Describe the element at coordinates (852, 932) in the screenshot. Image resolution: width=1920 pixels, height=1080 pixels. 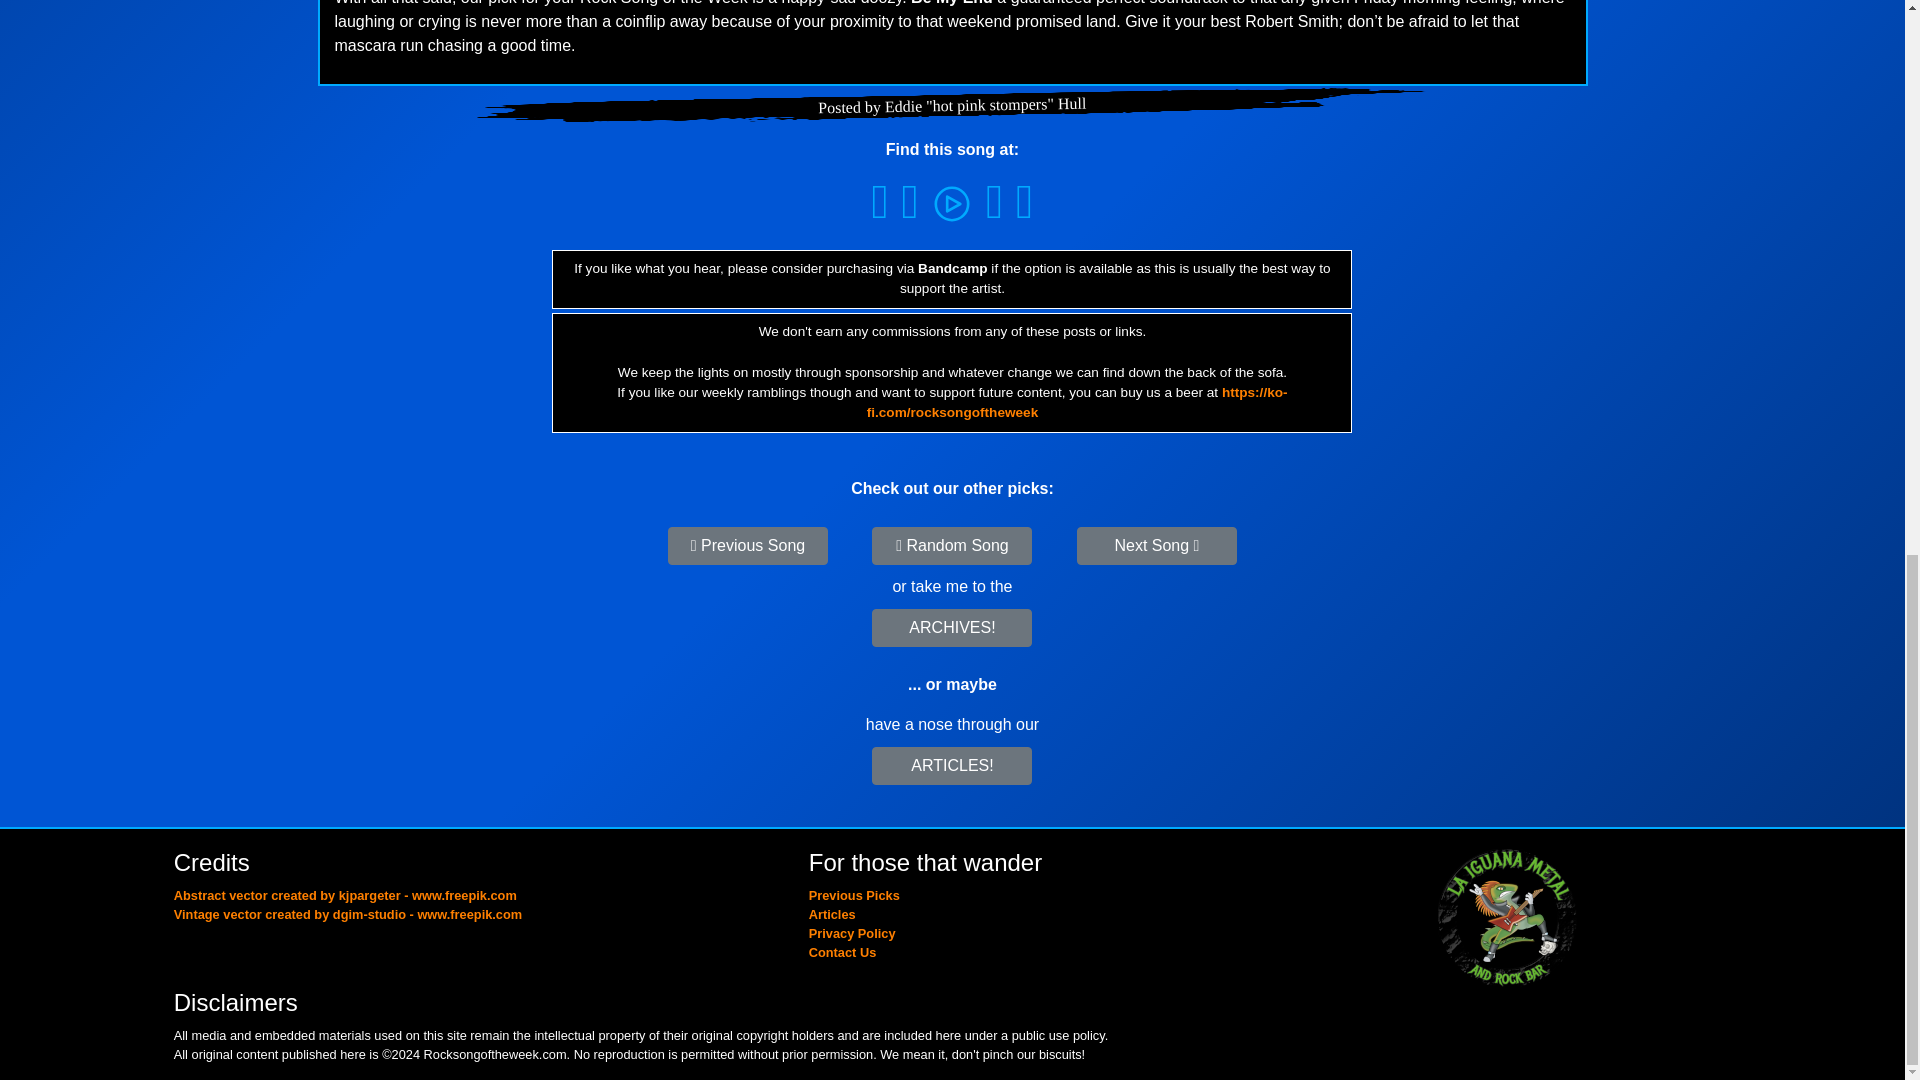
I see `Privacy Policy` at that location.